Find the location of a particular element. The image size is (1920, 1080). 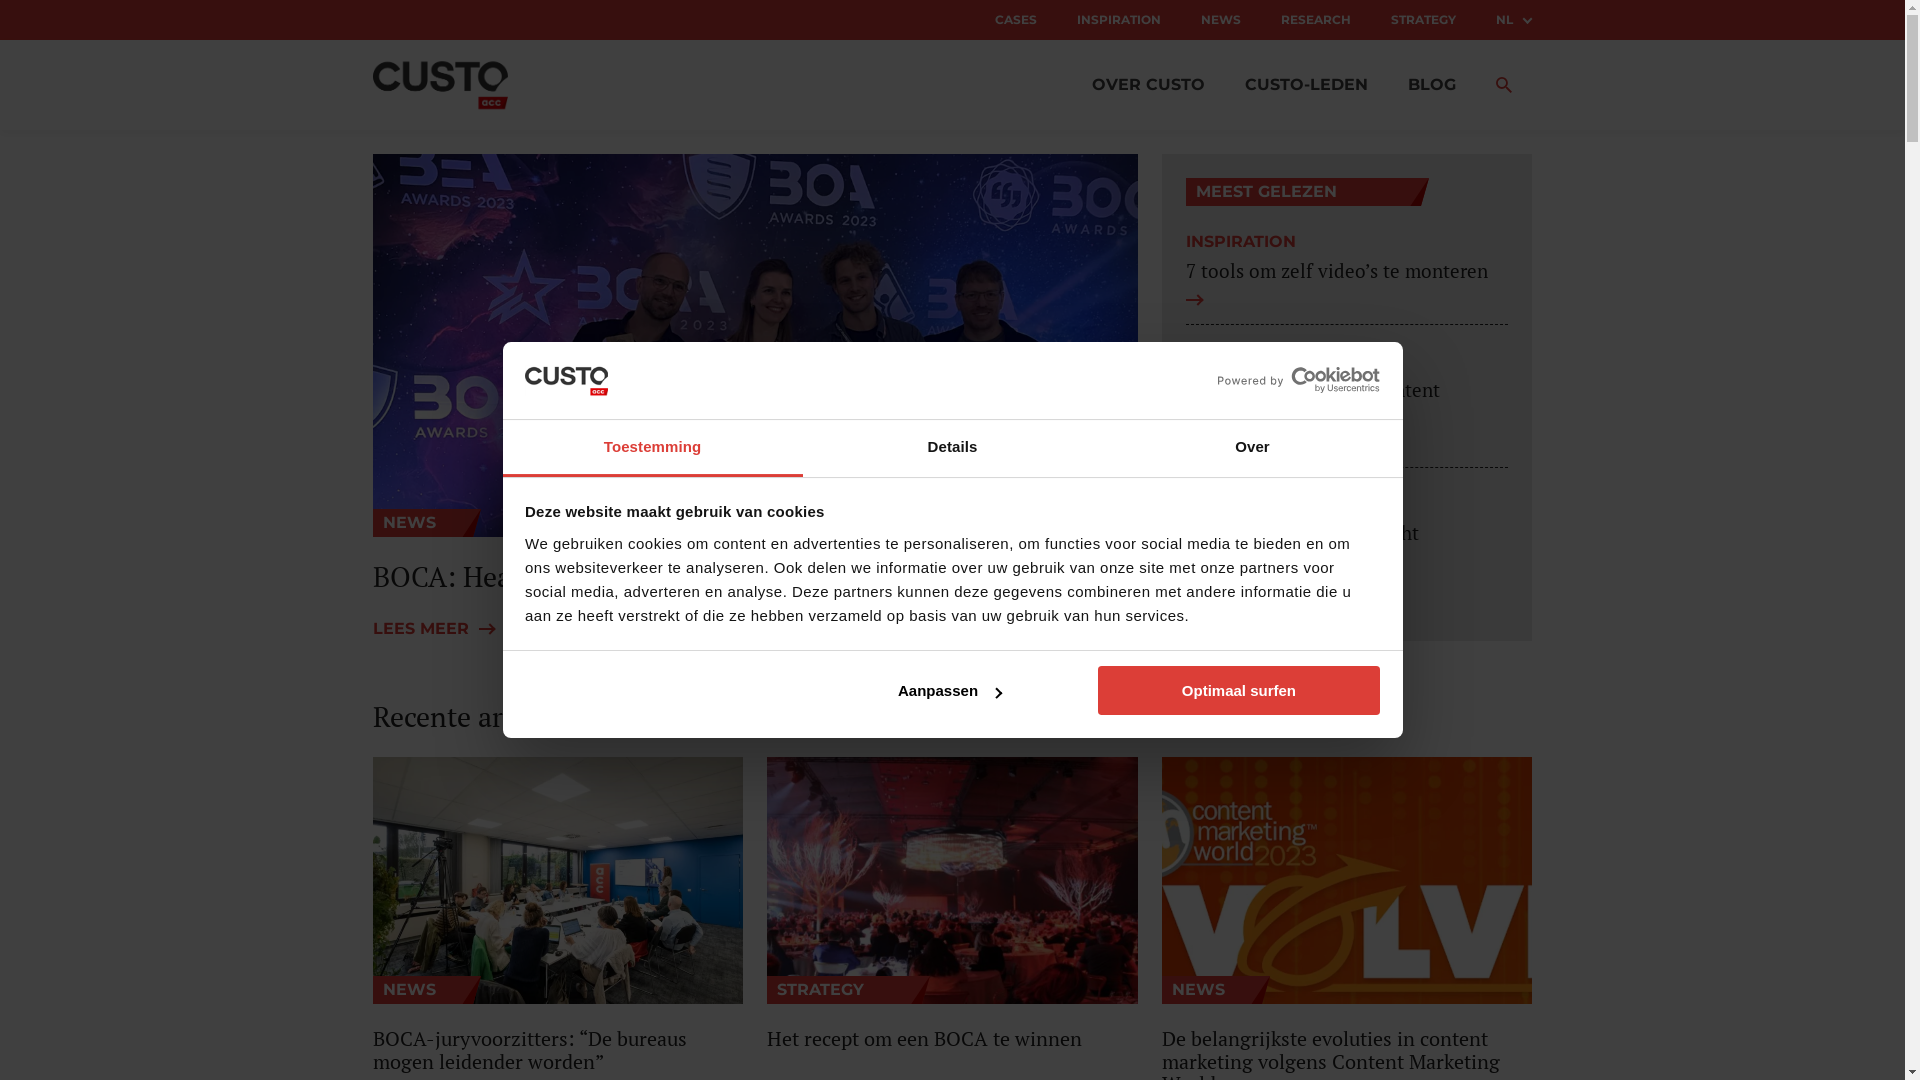

BOCA: HeadOffice grote slokop is located at coordinates (754, 577).